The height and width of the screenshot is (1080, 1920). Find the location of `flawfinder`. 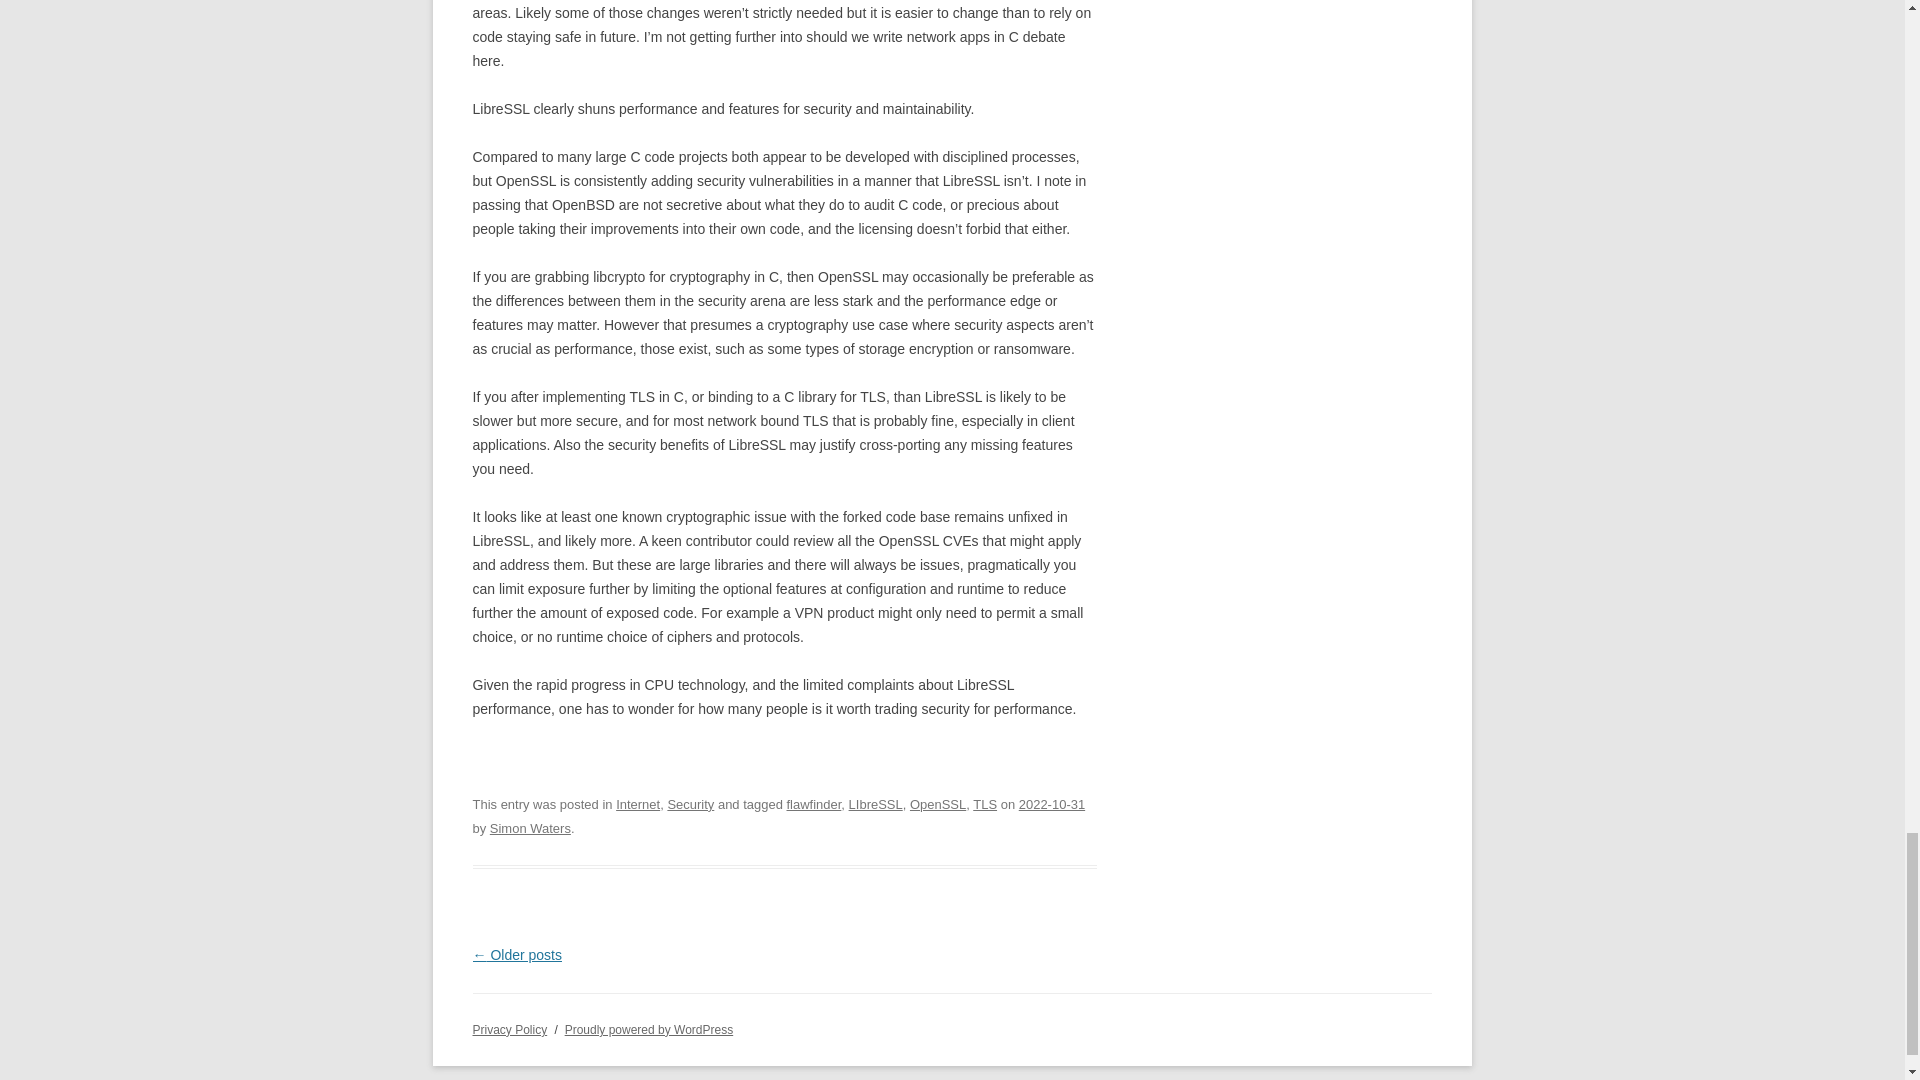

flawfinder is located at coordinates (812, 804).